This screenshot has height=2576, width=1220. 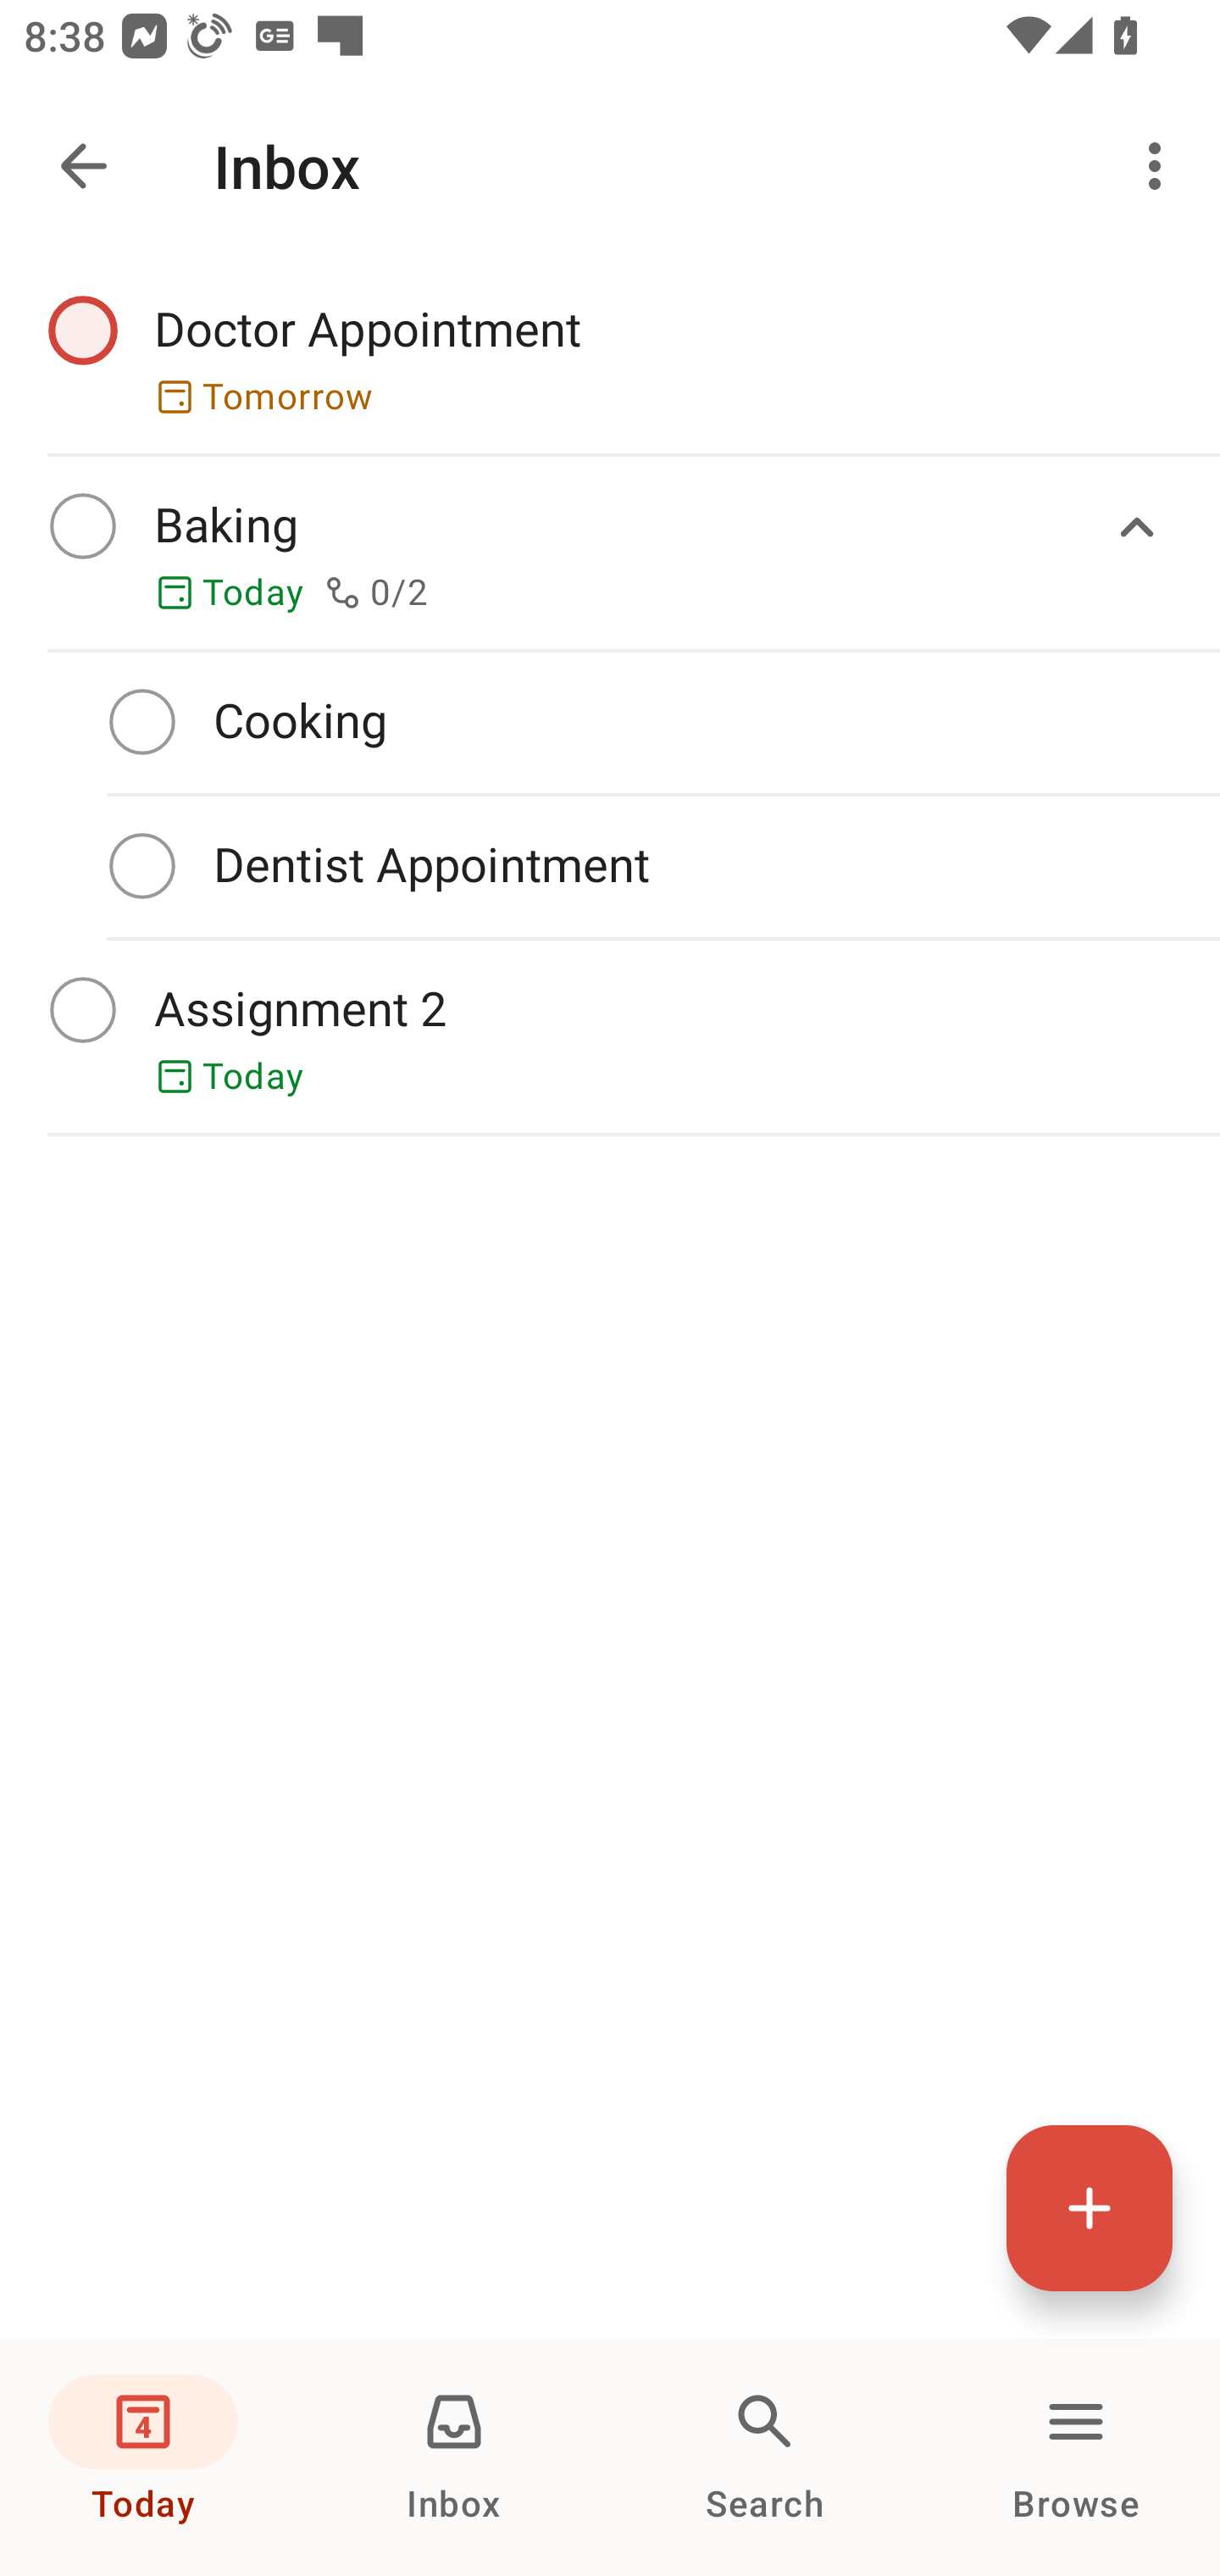 I want to click on Complete, so click(x=142, y=720).